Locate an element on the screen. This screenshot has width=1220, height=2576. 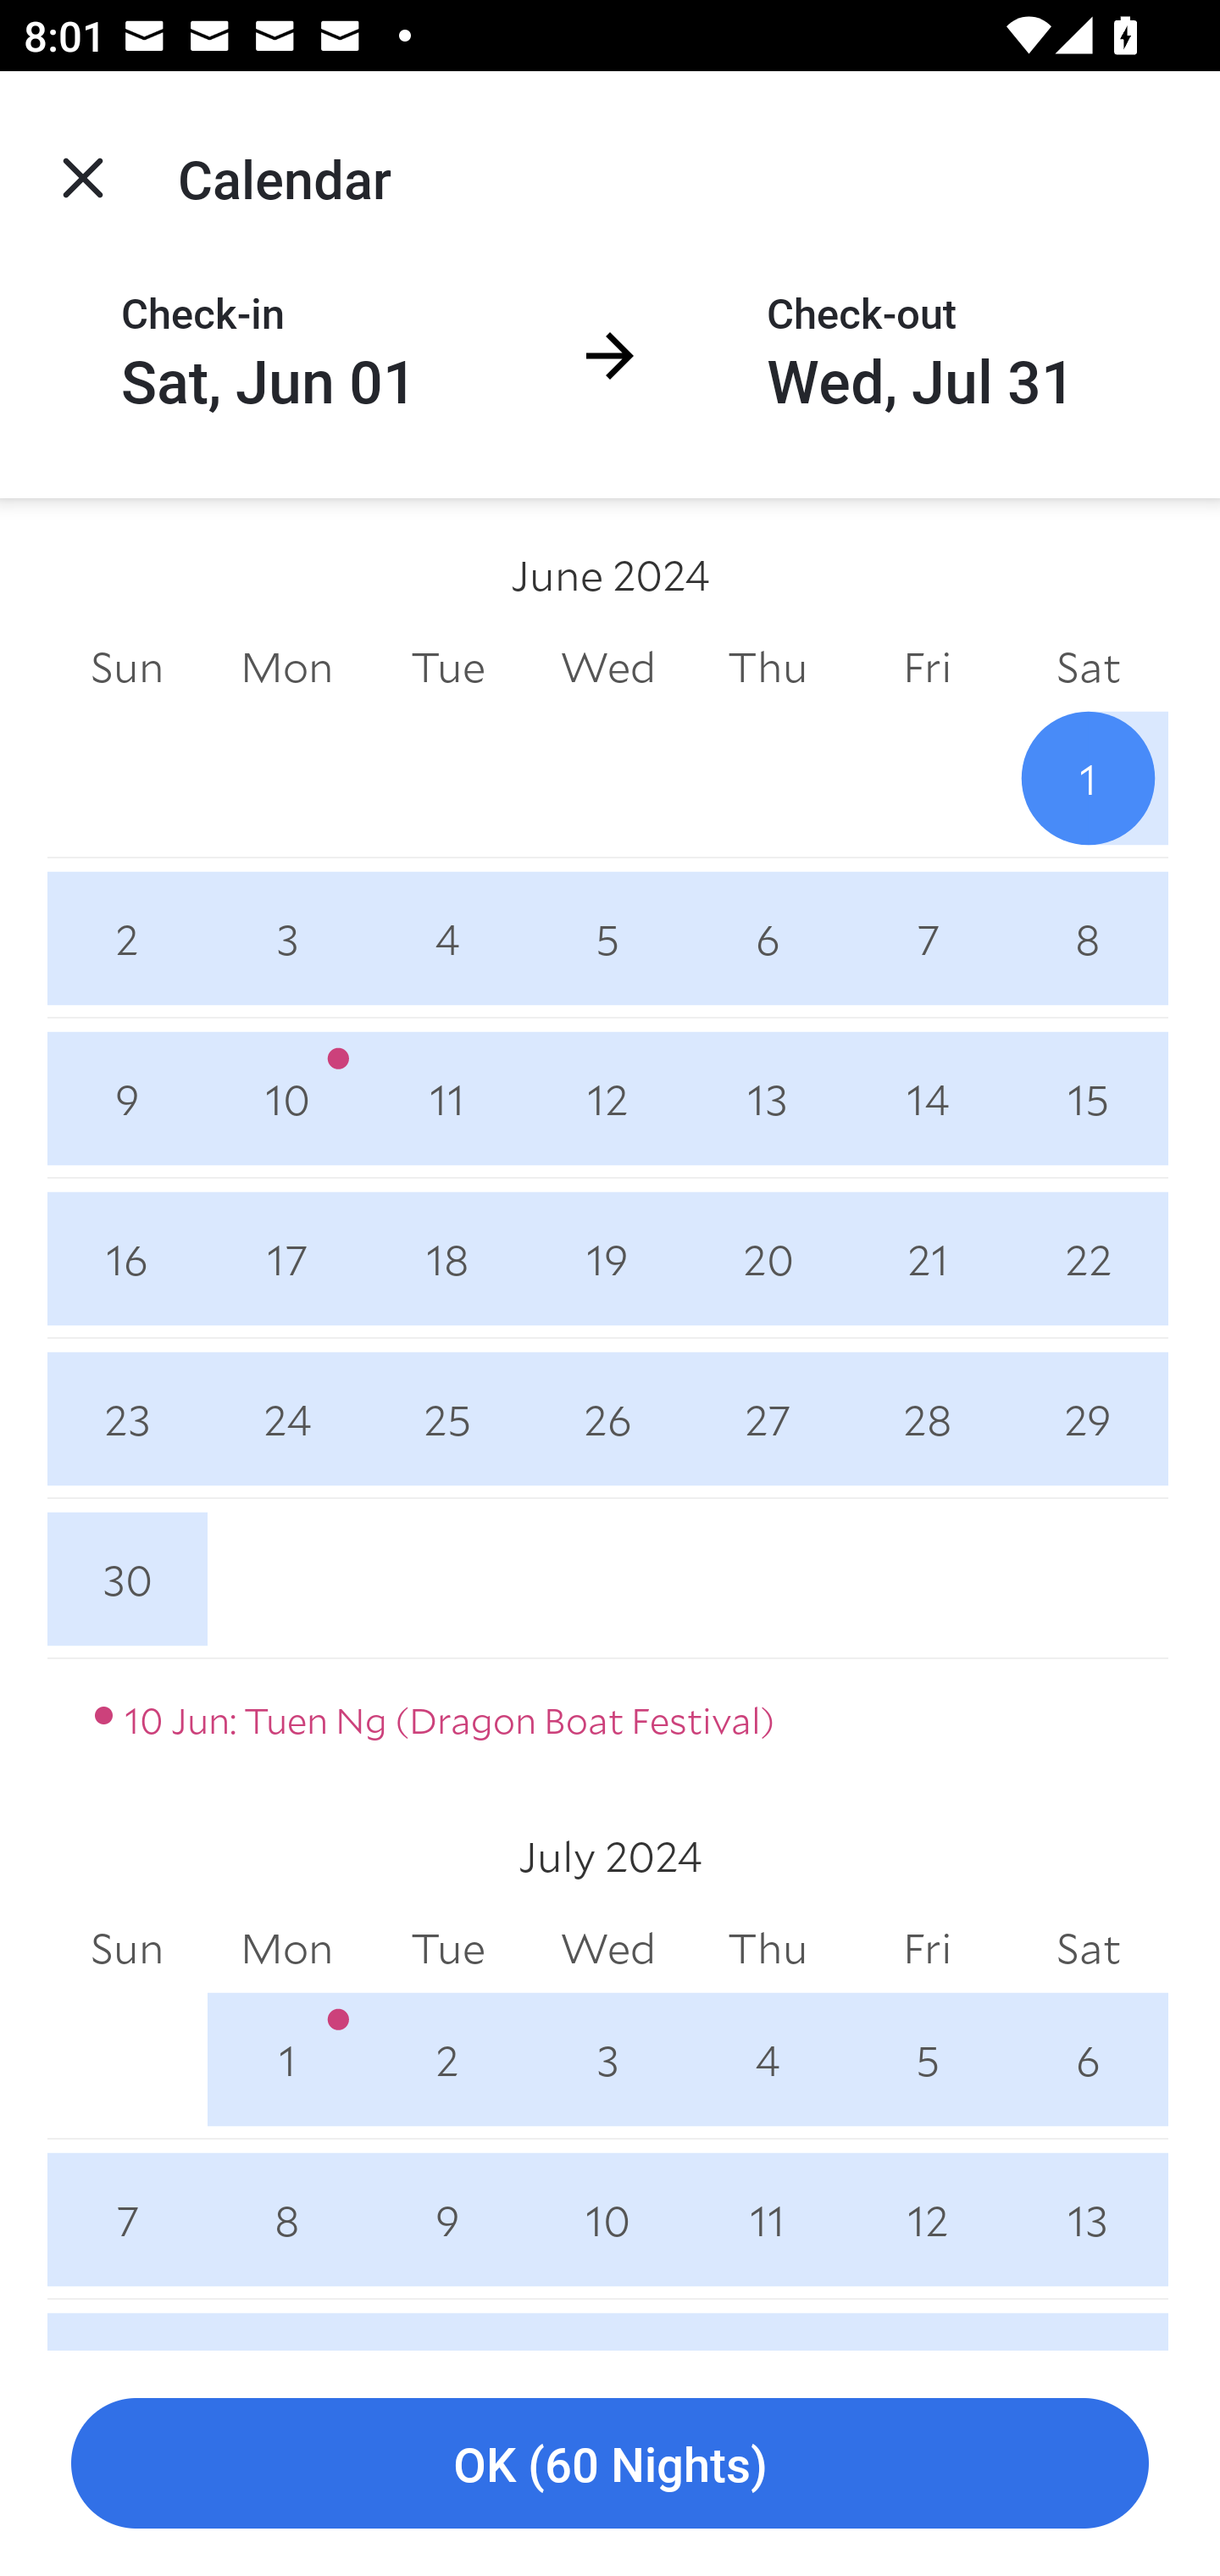
Sat is located at coordinates (1088, 666).